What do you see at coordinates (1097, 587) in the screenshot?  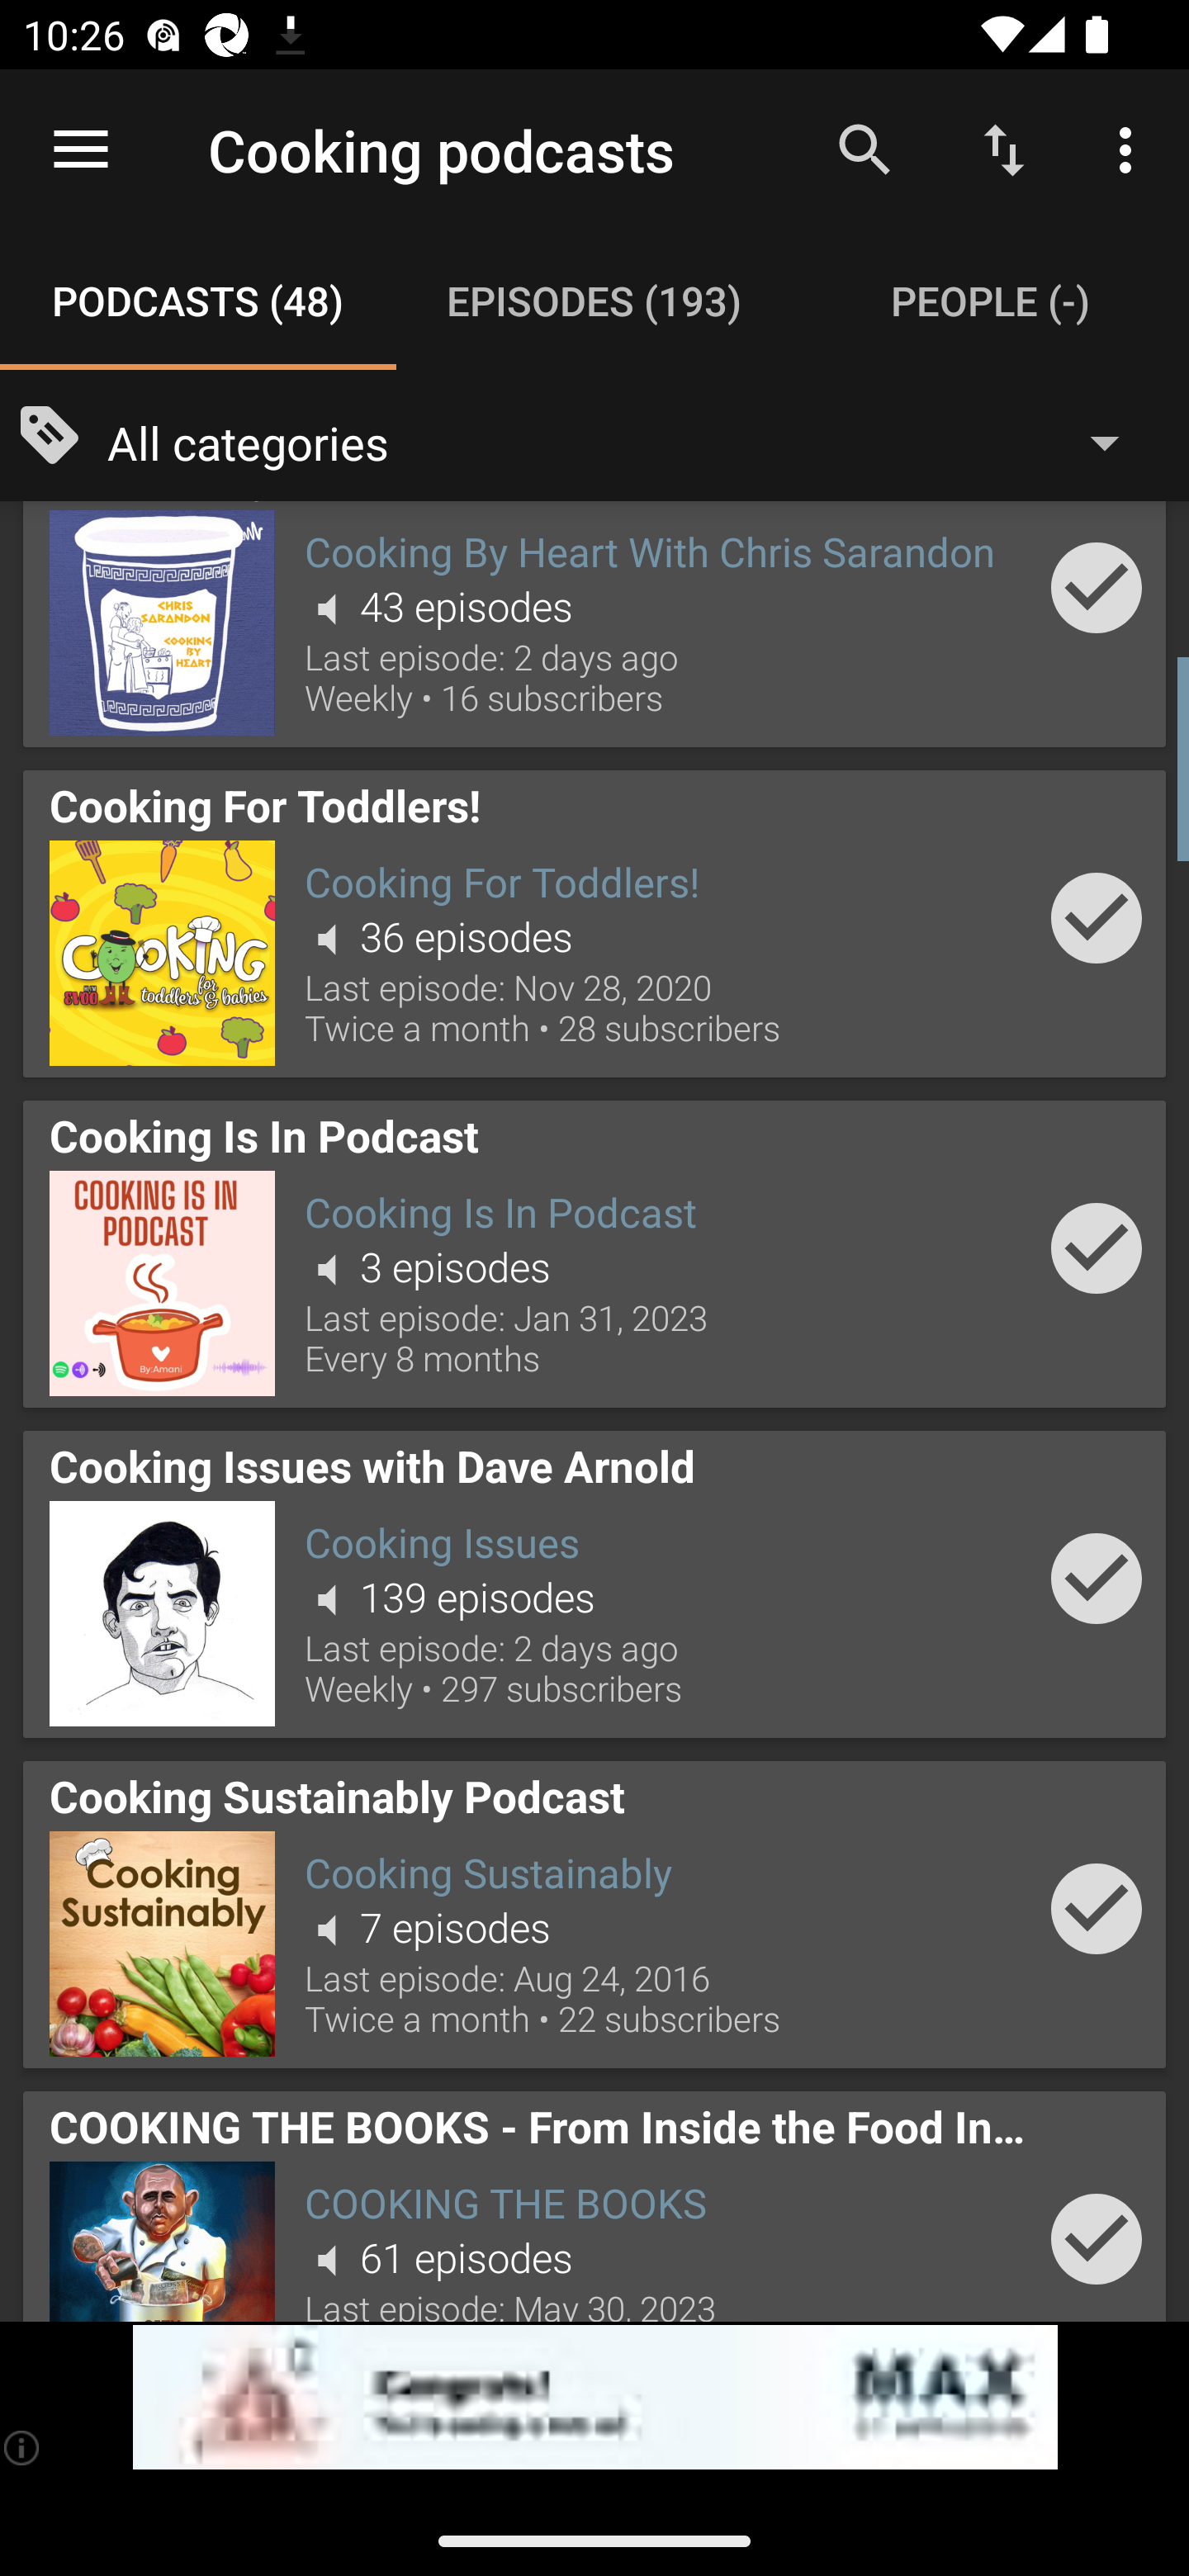 I see `Add` at bounding box center [1097, 587].